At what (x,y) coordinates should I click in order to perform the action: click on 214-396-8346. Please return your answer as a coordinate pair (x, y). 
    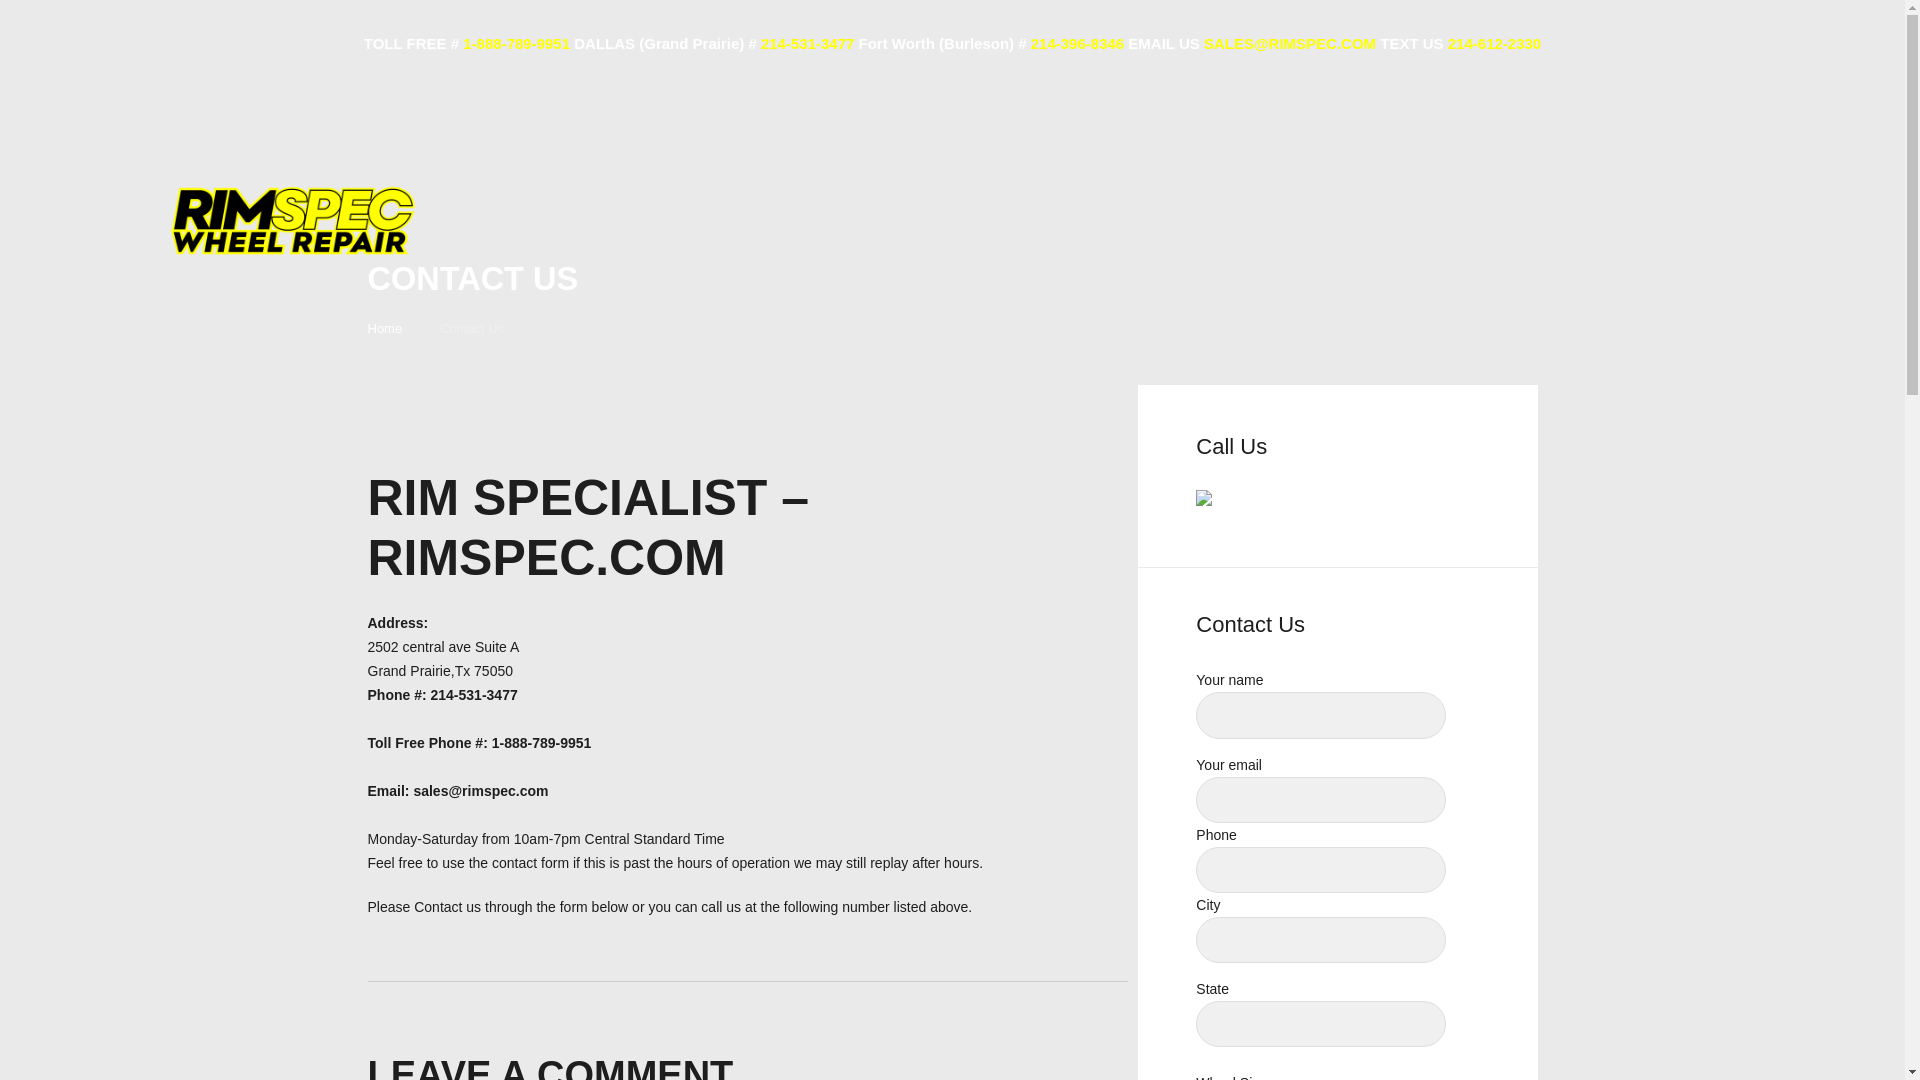
    Looking at the image, I should click on (1077, 42).